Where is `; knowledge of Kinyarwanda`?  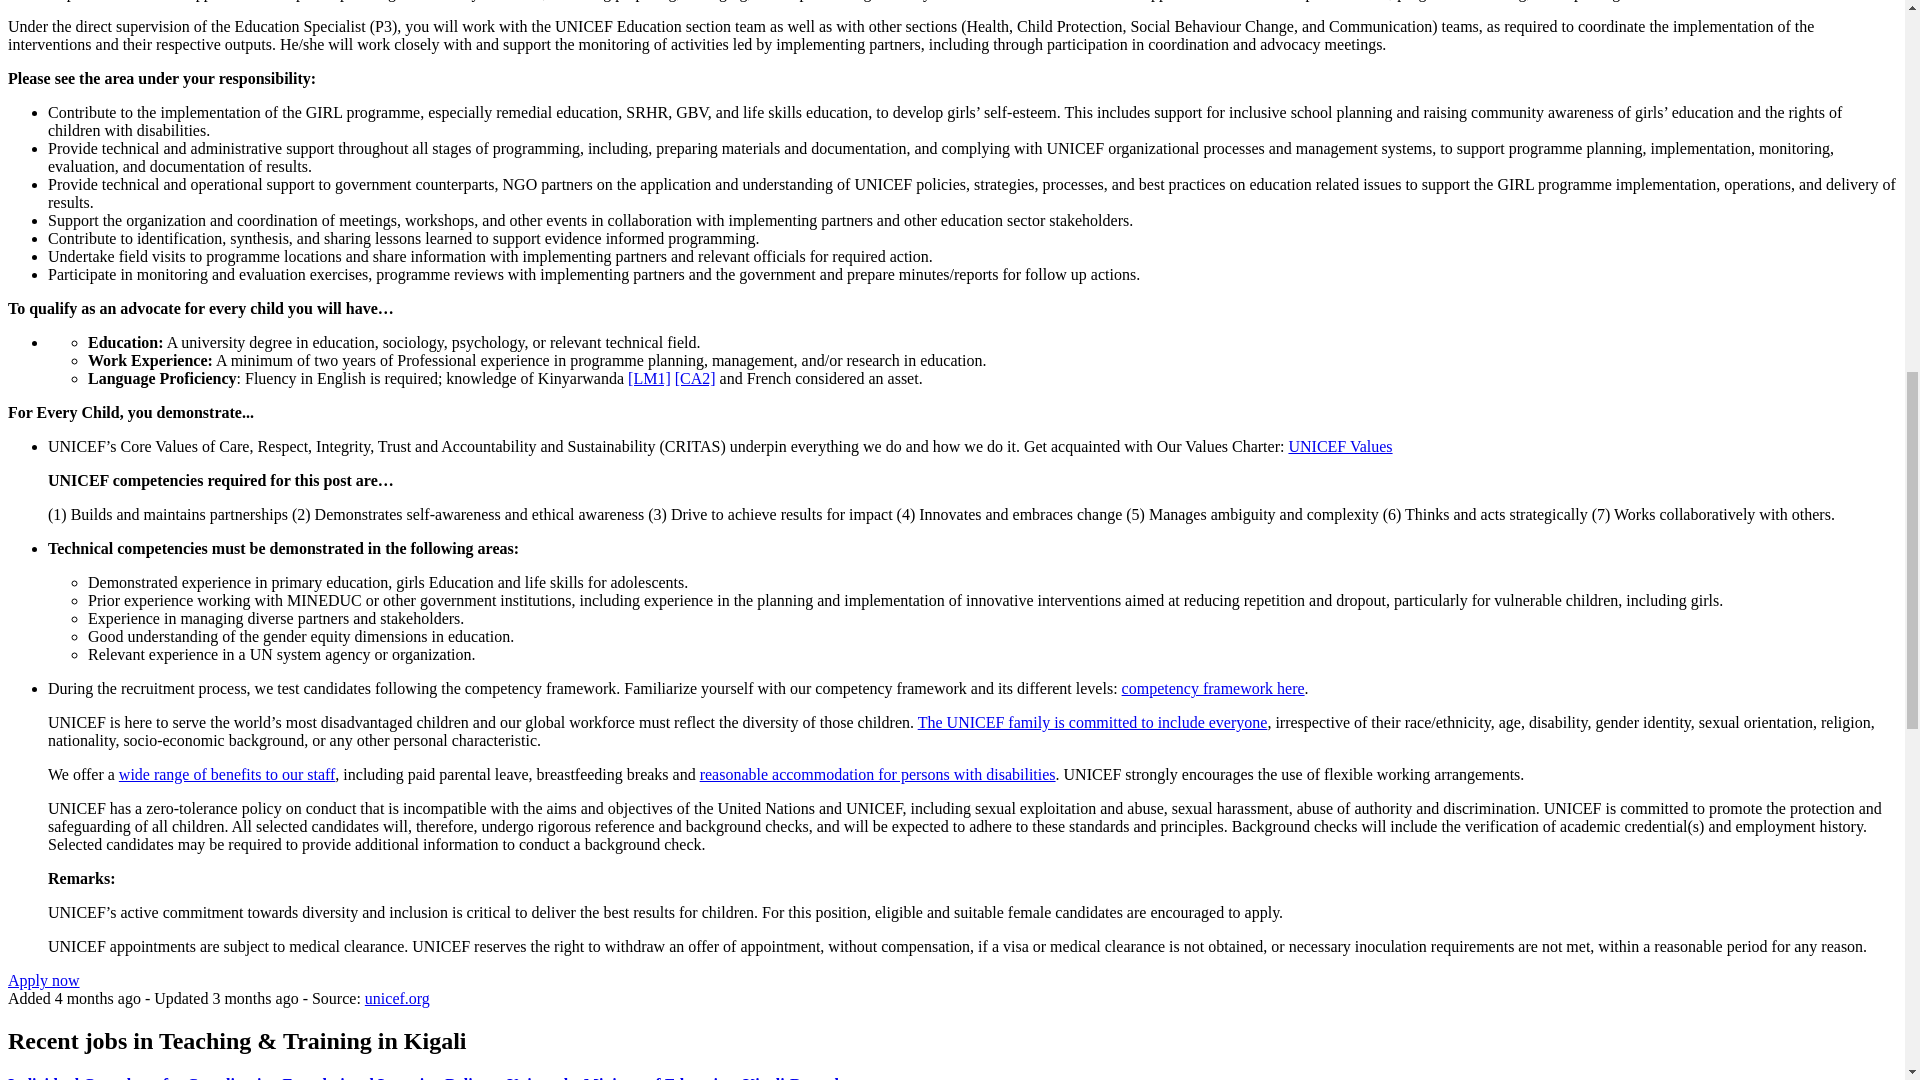 ; knowledge of Kinyarwanda is located at coordinates (532, 378).